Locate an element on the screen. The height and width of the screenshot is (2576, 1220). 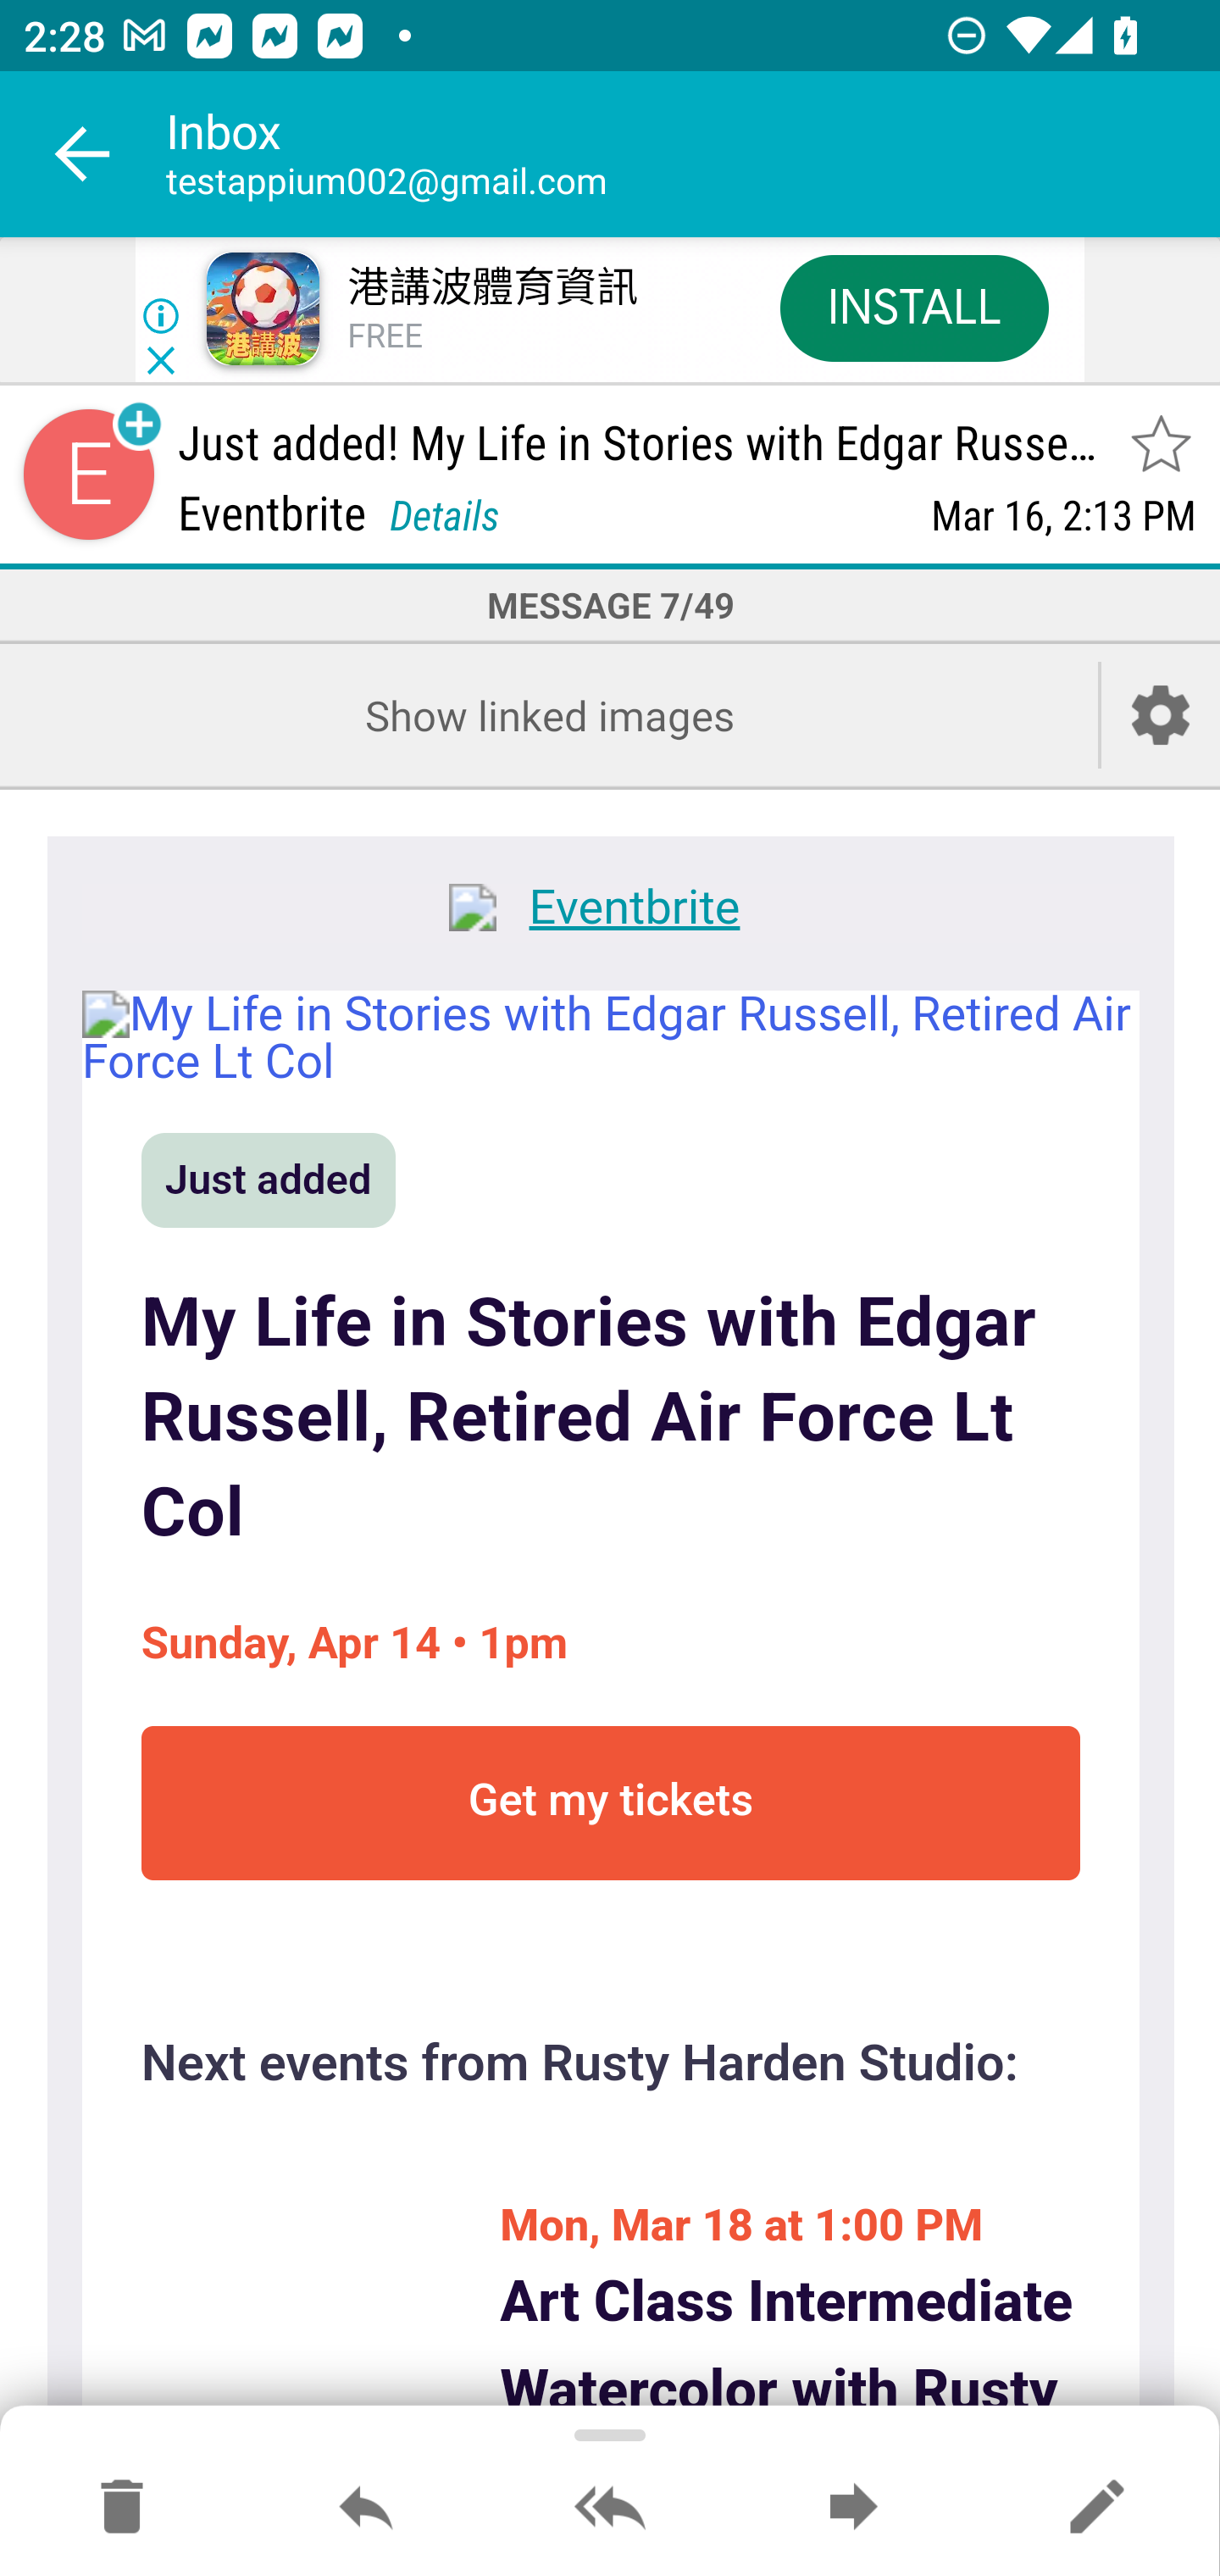
Eventbrite is located at coordinates (610, 912).